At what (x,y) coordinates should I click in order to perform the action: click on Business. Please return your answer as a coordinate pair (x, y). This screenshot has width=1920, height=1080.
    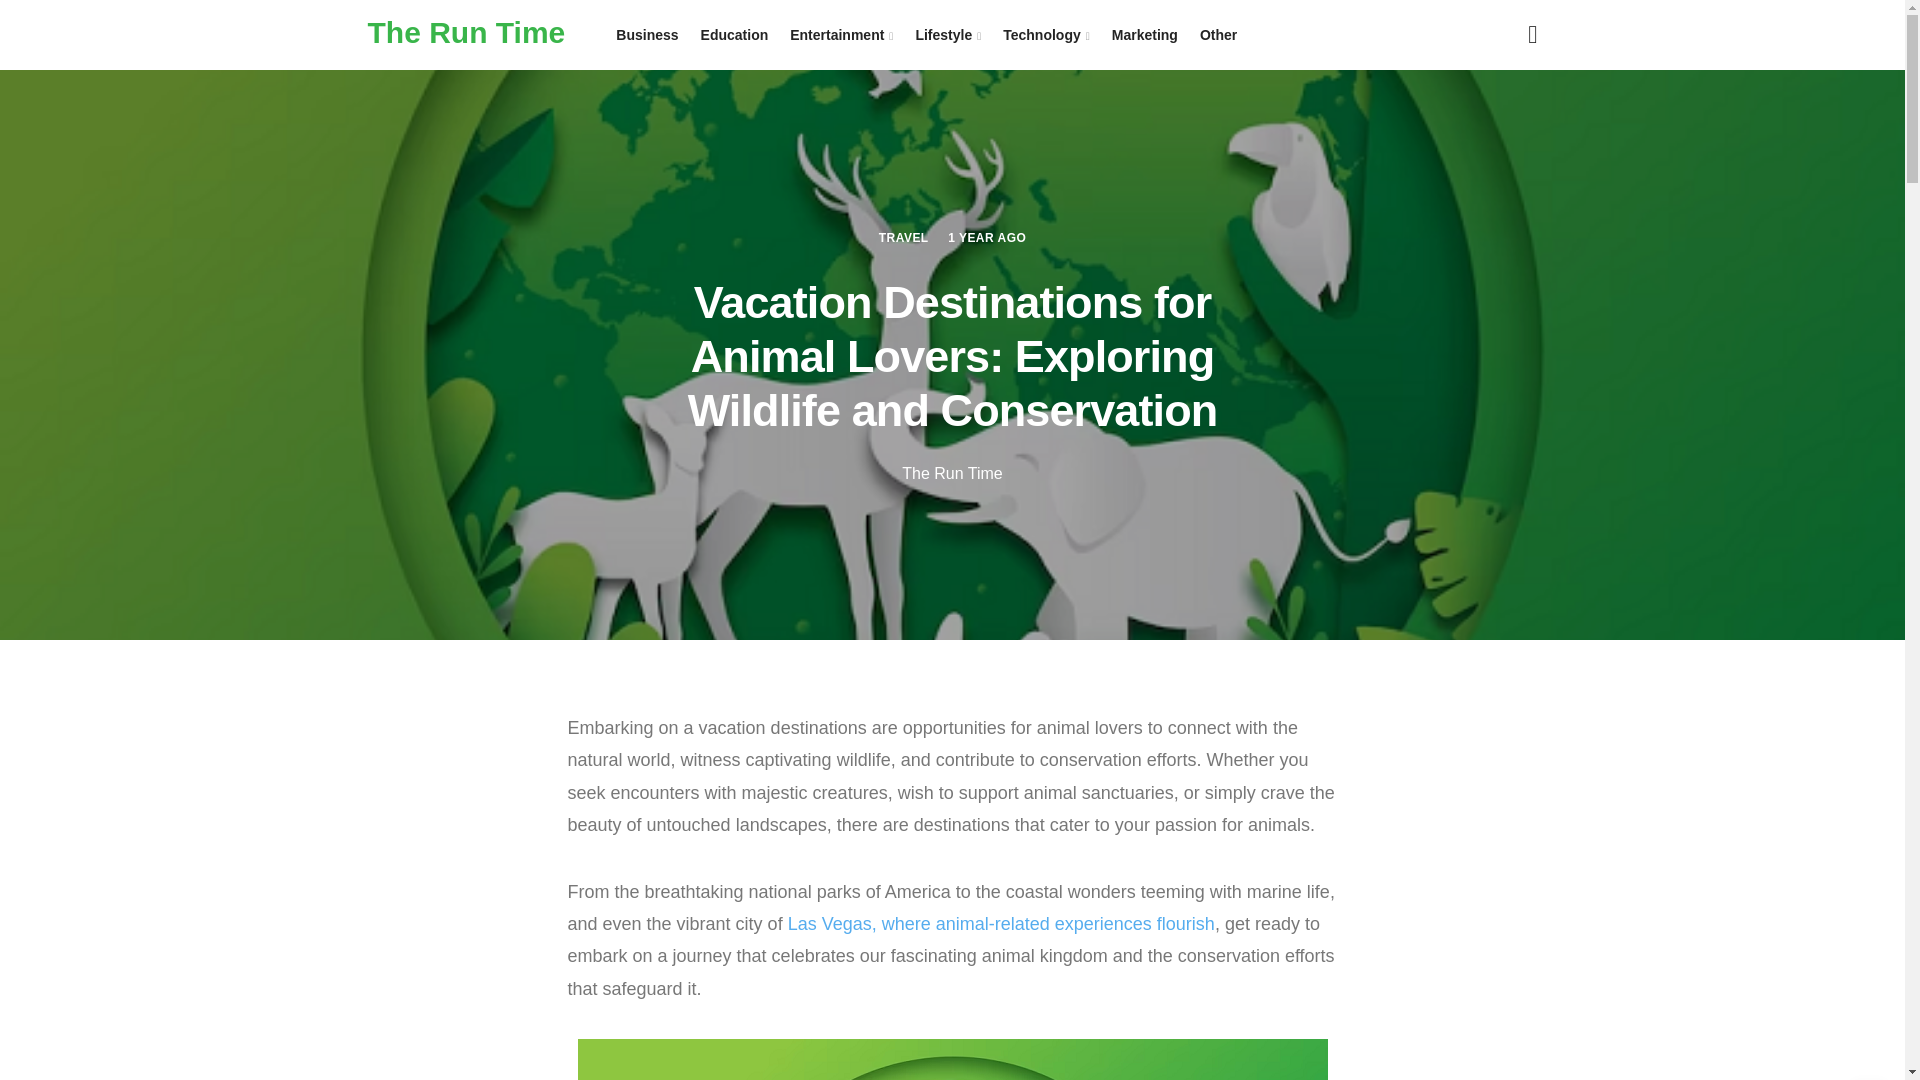
    Looking at the image, I should click on (646, 35).